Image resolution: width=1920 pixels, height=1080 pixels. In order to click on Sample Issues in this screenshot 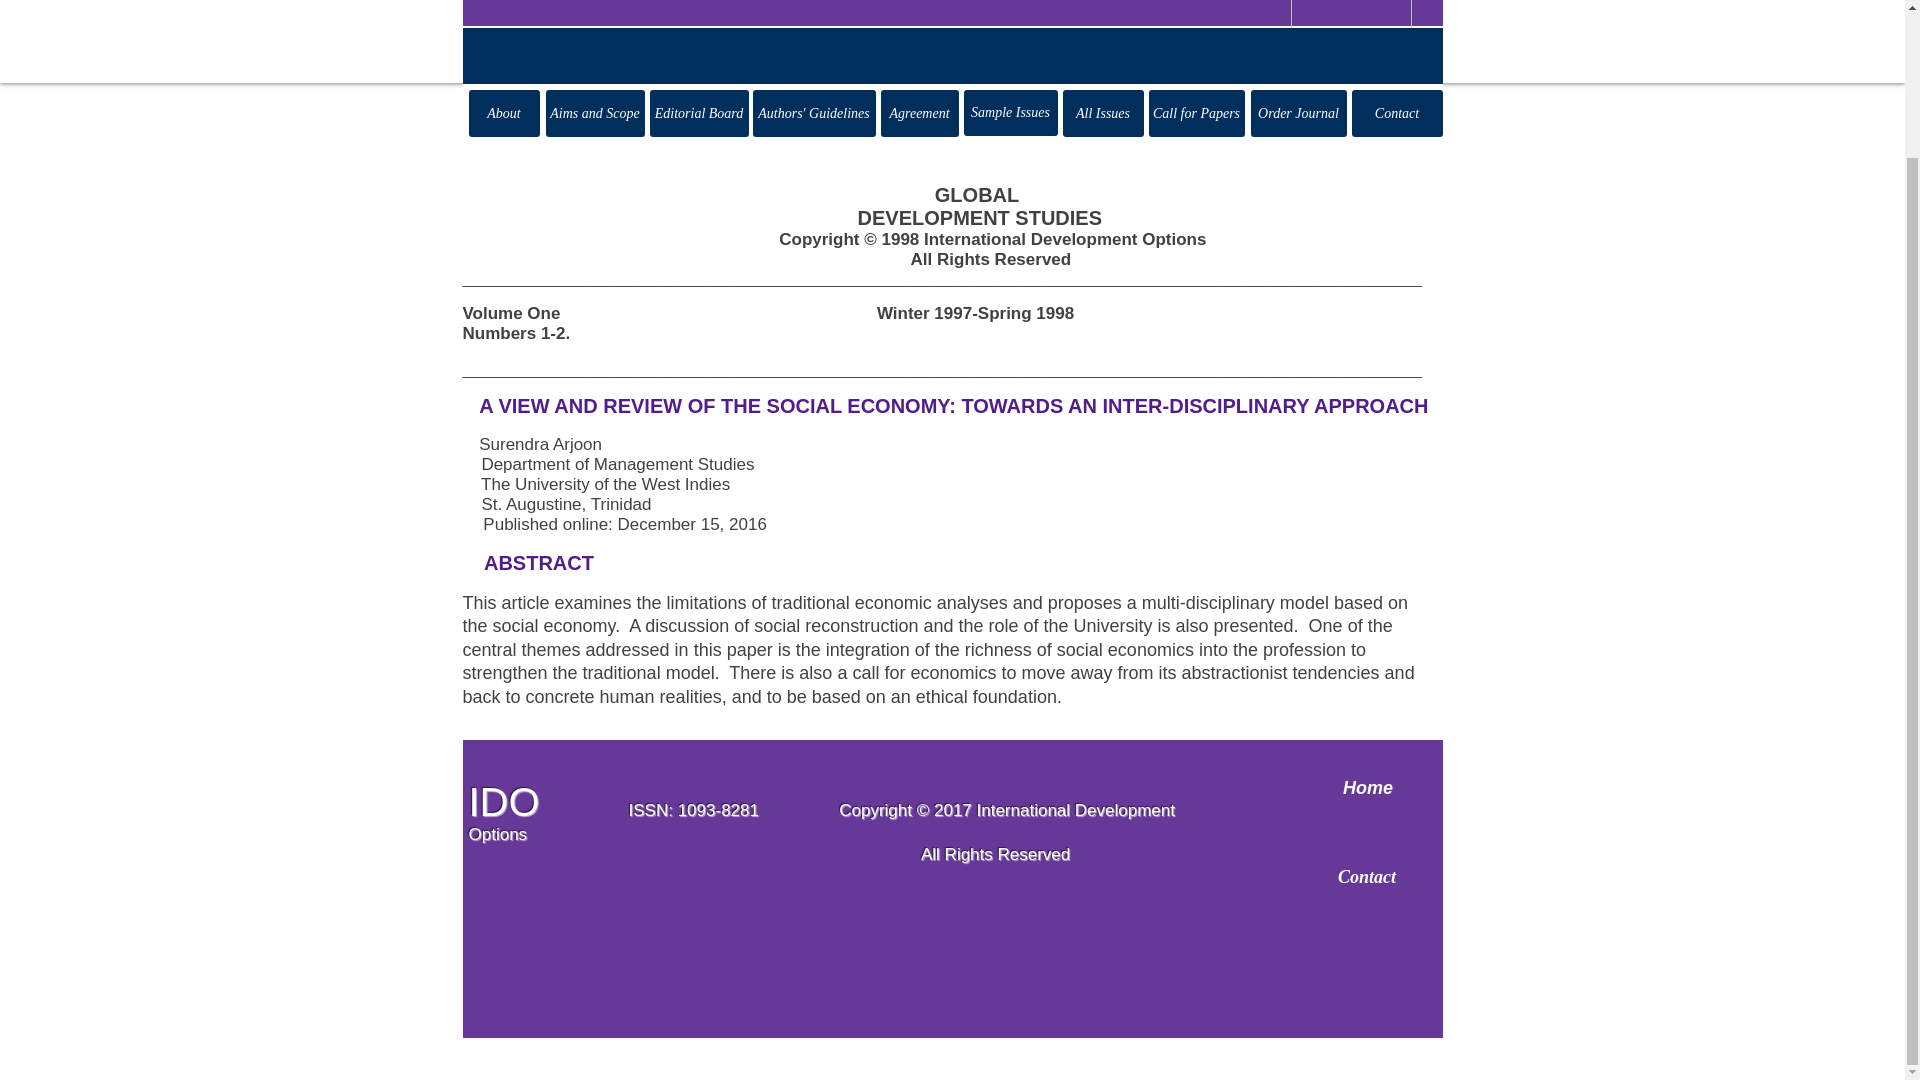, I will do `click(1010, 112)`.